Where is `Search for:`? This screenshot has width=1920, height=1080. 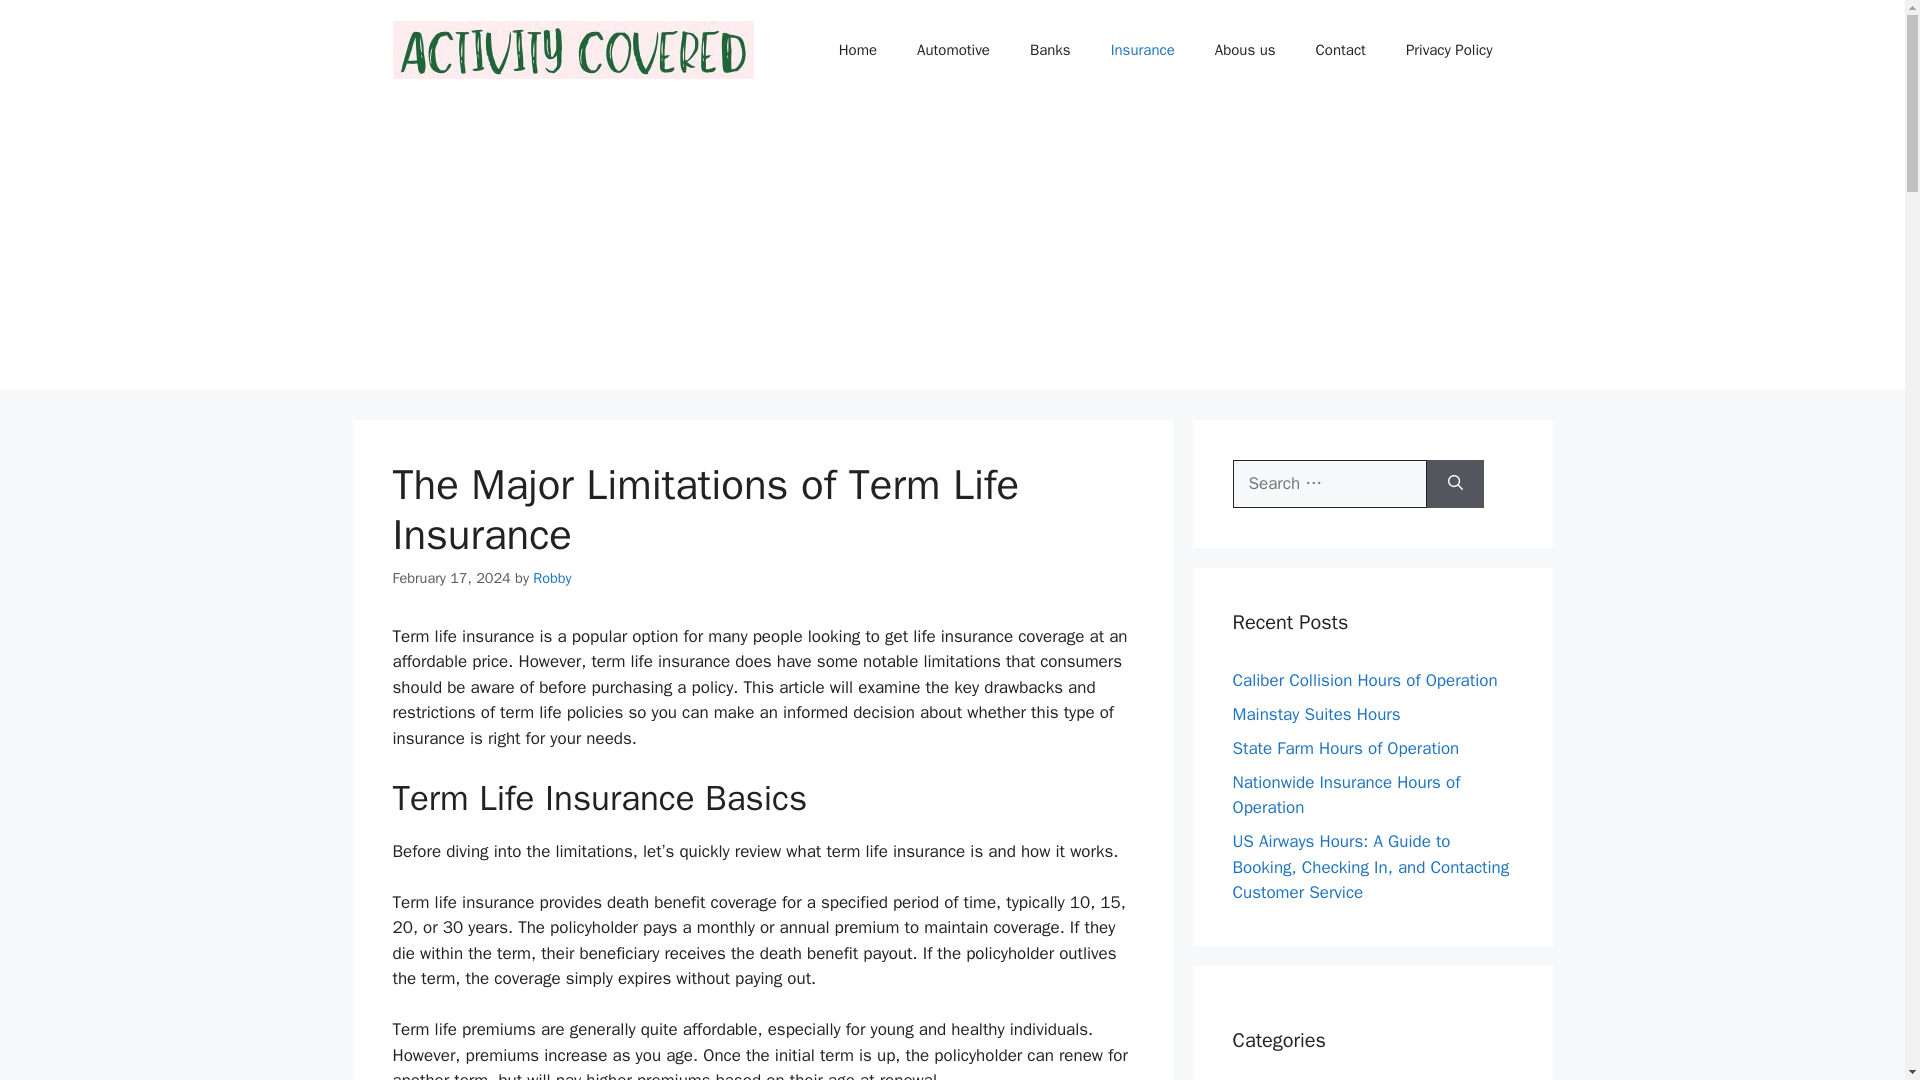
Search for: is located at coordinates (1329, 484).